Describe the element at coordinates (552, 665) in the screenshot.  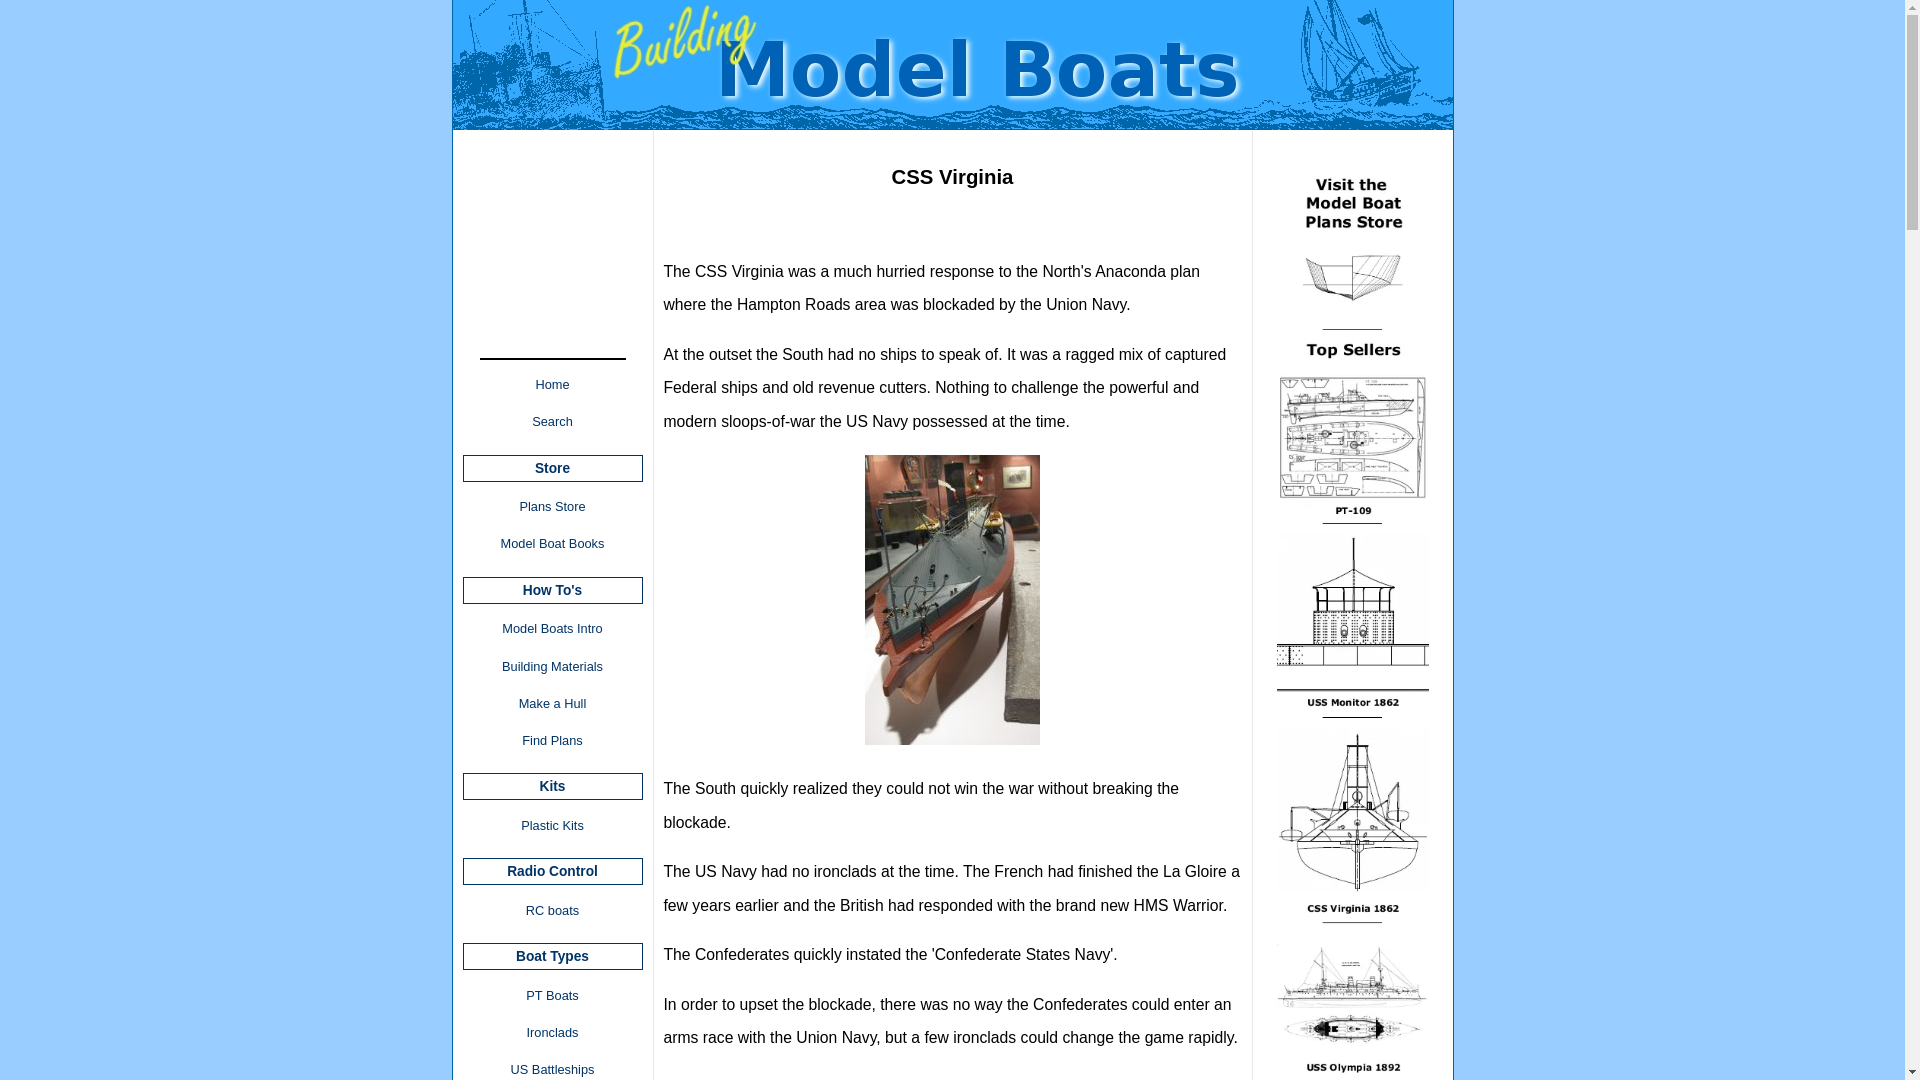
I see `Building Materials` at that location.